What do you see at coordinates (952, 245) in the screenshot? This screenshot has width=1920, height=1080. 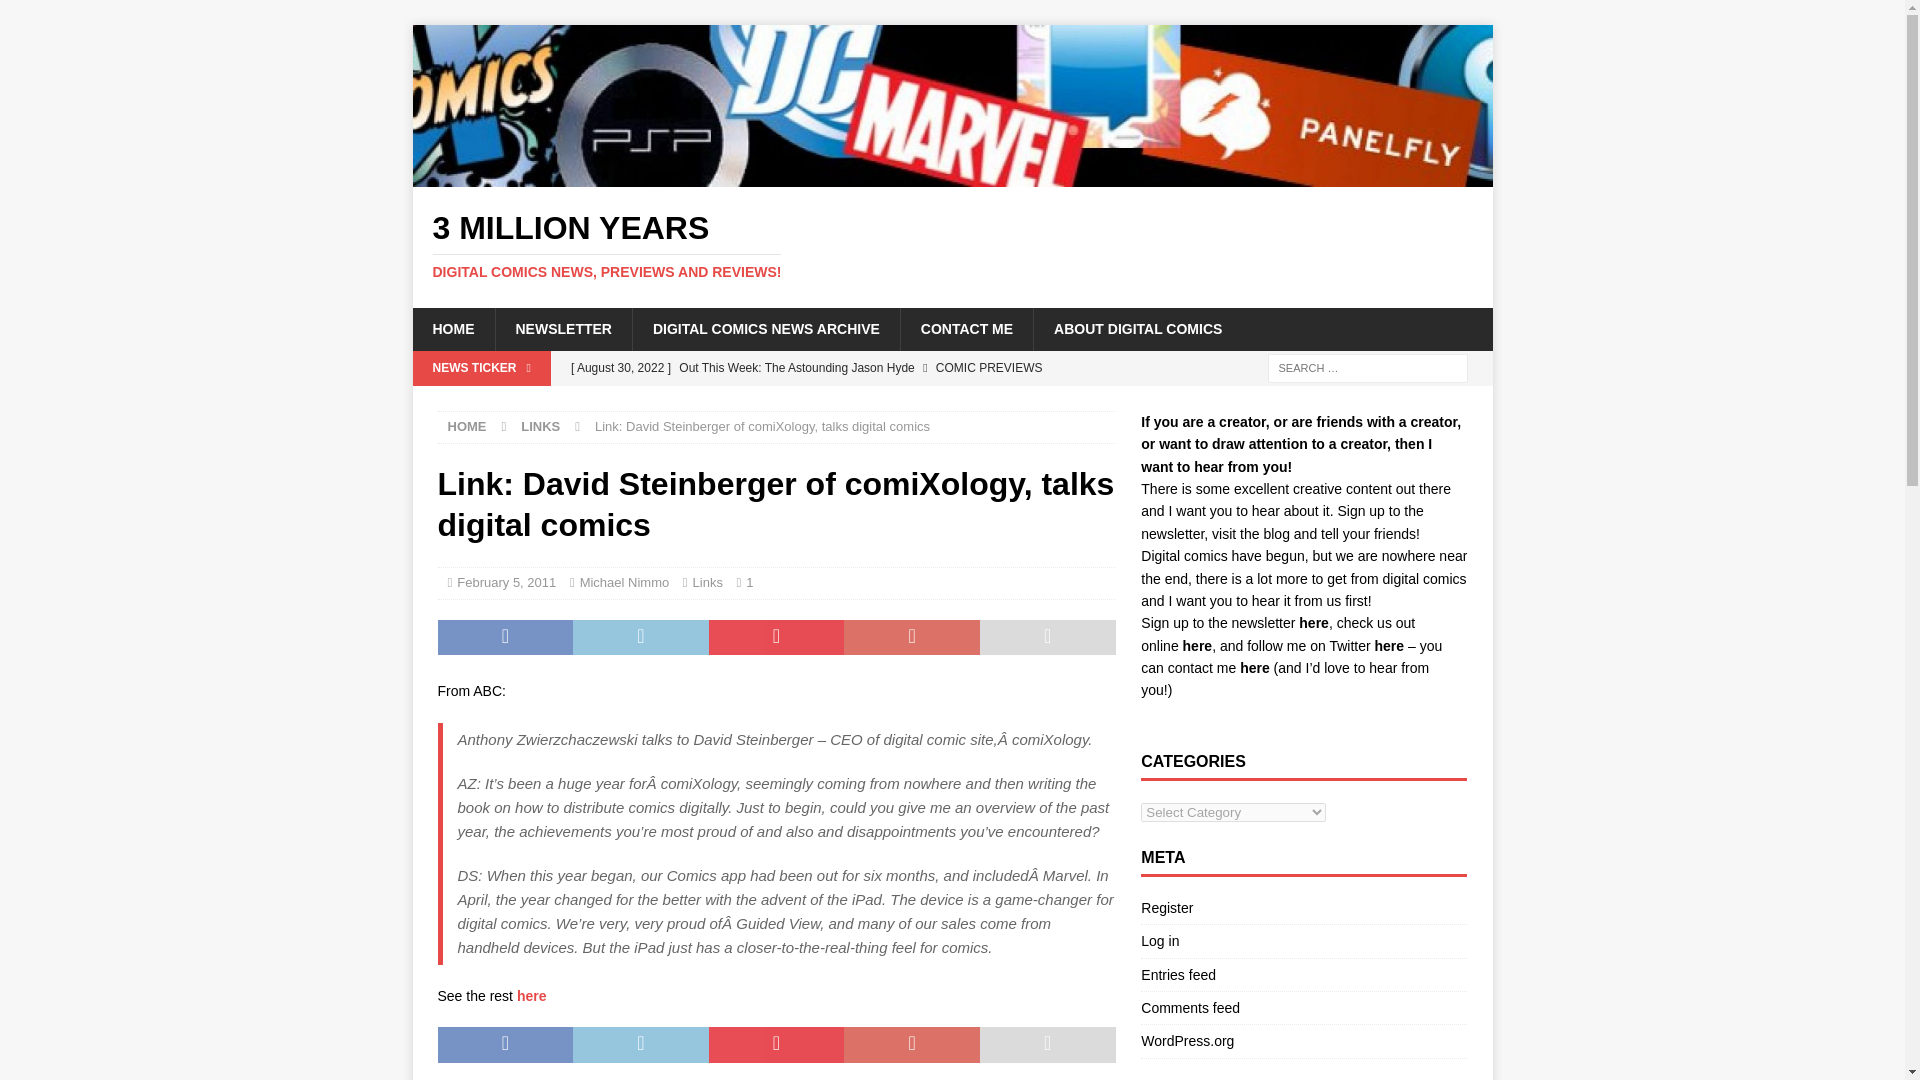 I see `HOME` at bounding box center [952, 245].